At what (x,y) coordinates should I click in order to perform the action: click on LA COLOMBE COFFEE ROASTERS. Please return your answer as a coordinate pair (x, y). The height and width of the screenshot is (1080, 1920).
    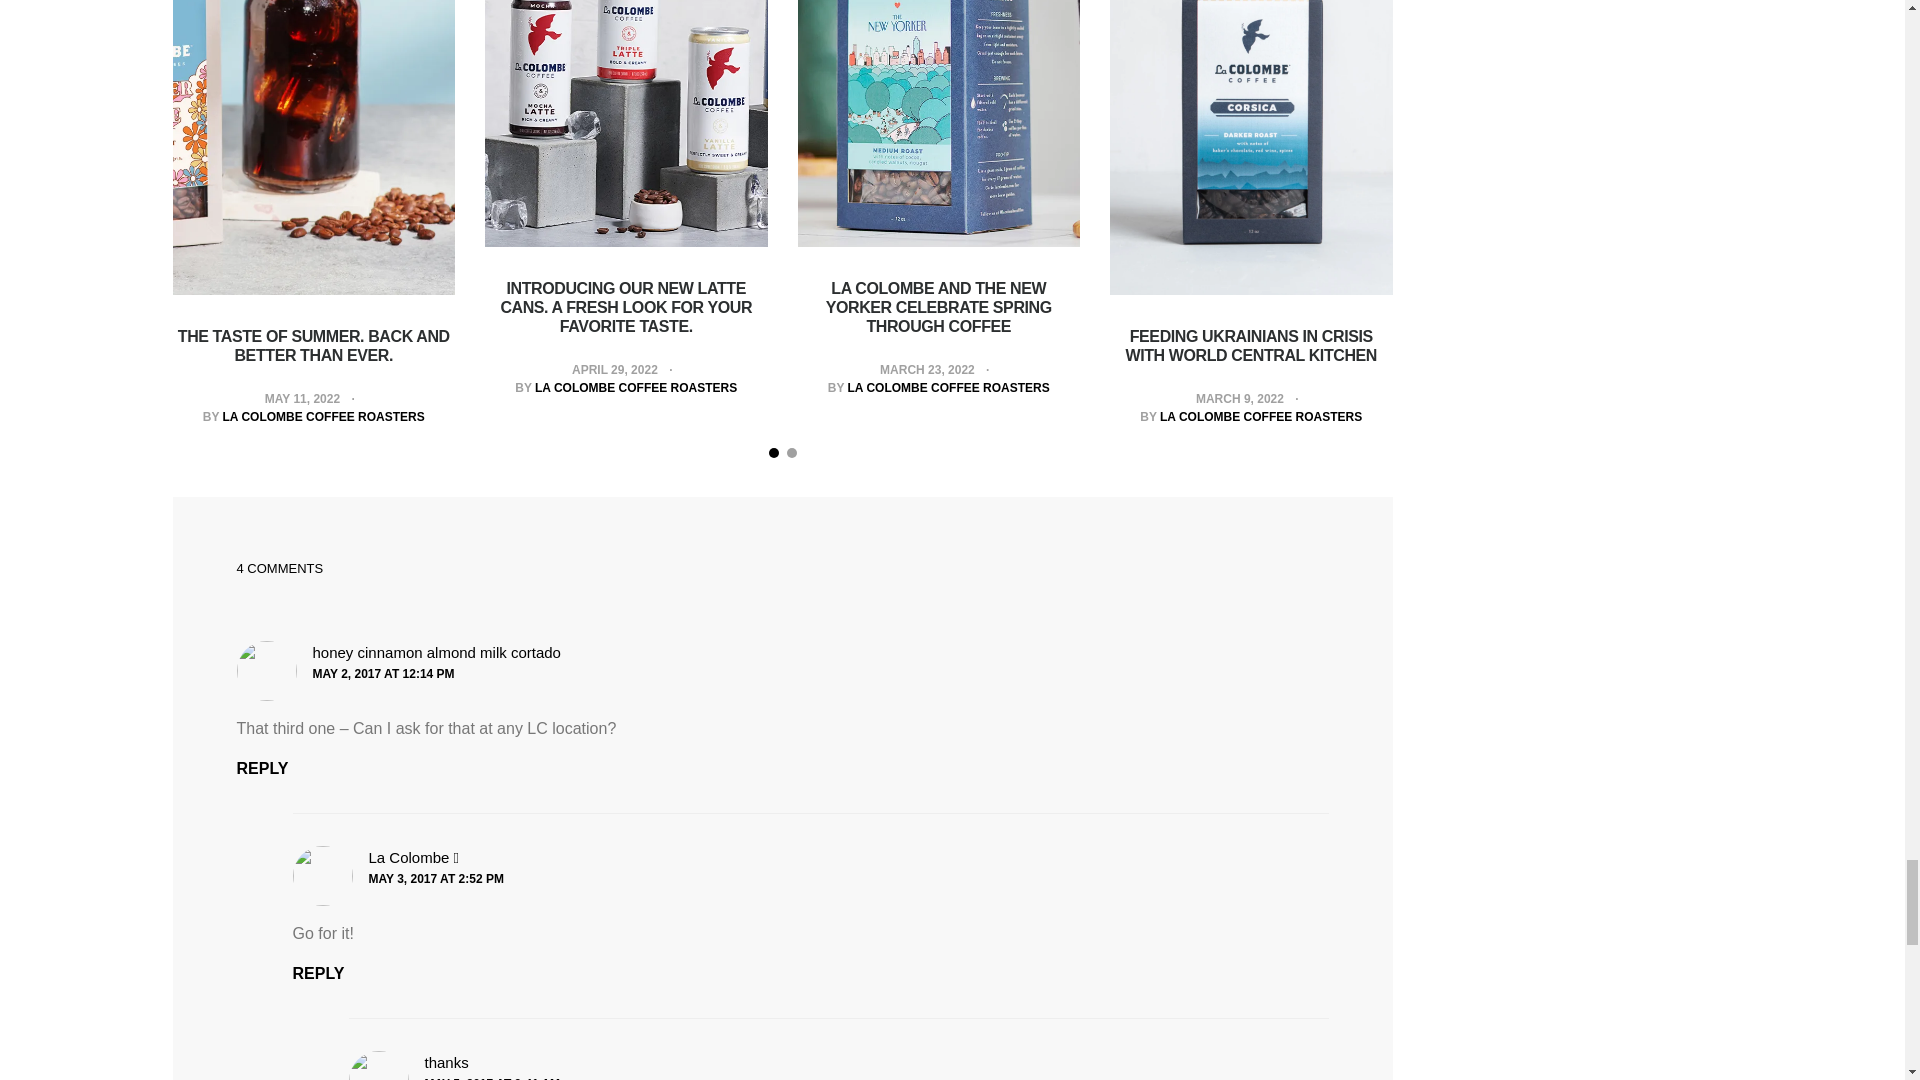
    Looking at the image, I should click on (323, 417).